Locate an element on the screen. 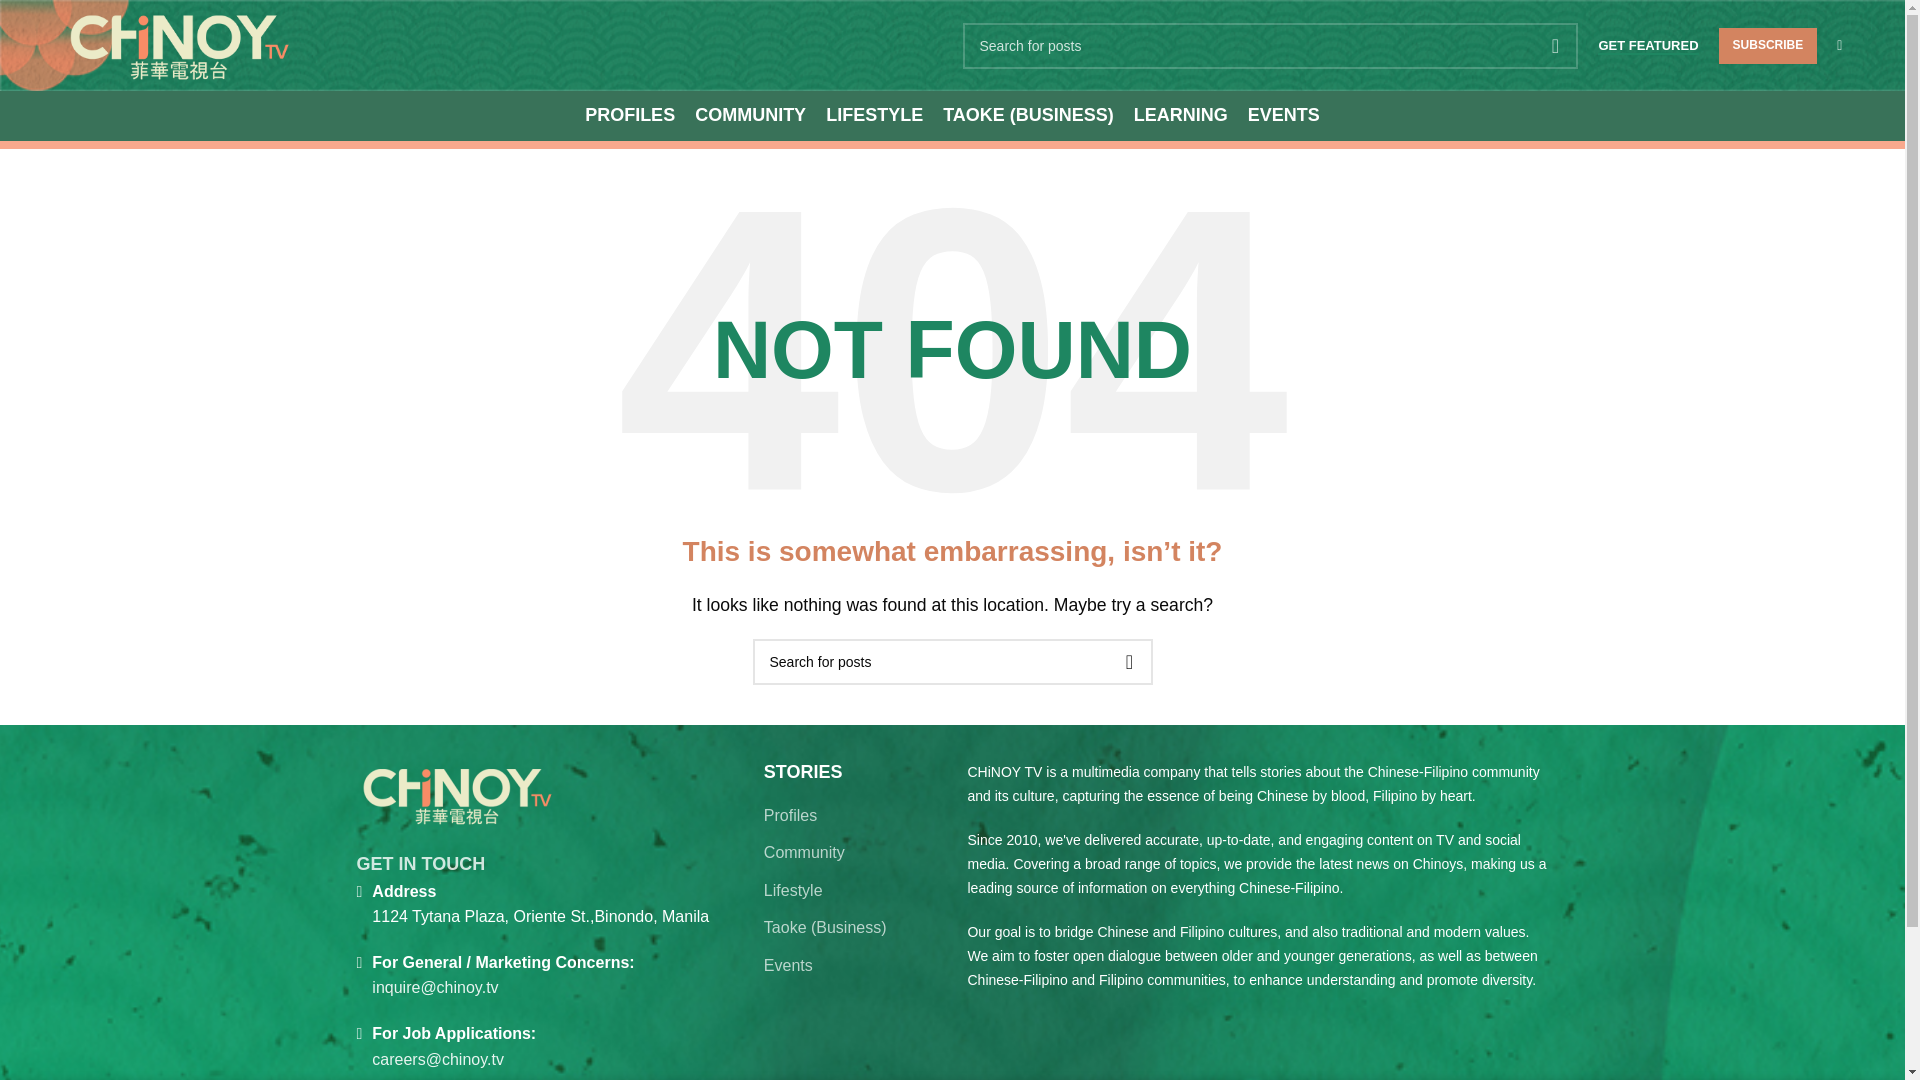 This screenshot has height=1080, width=1920. EVENTS is located at coordinates (1284, 116).